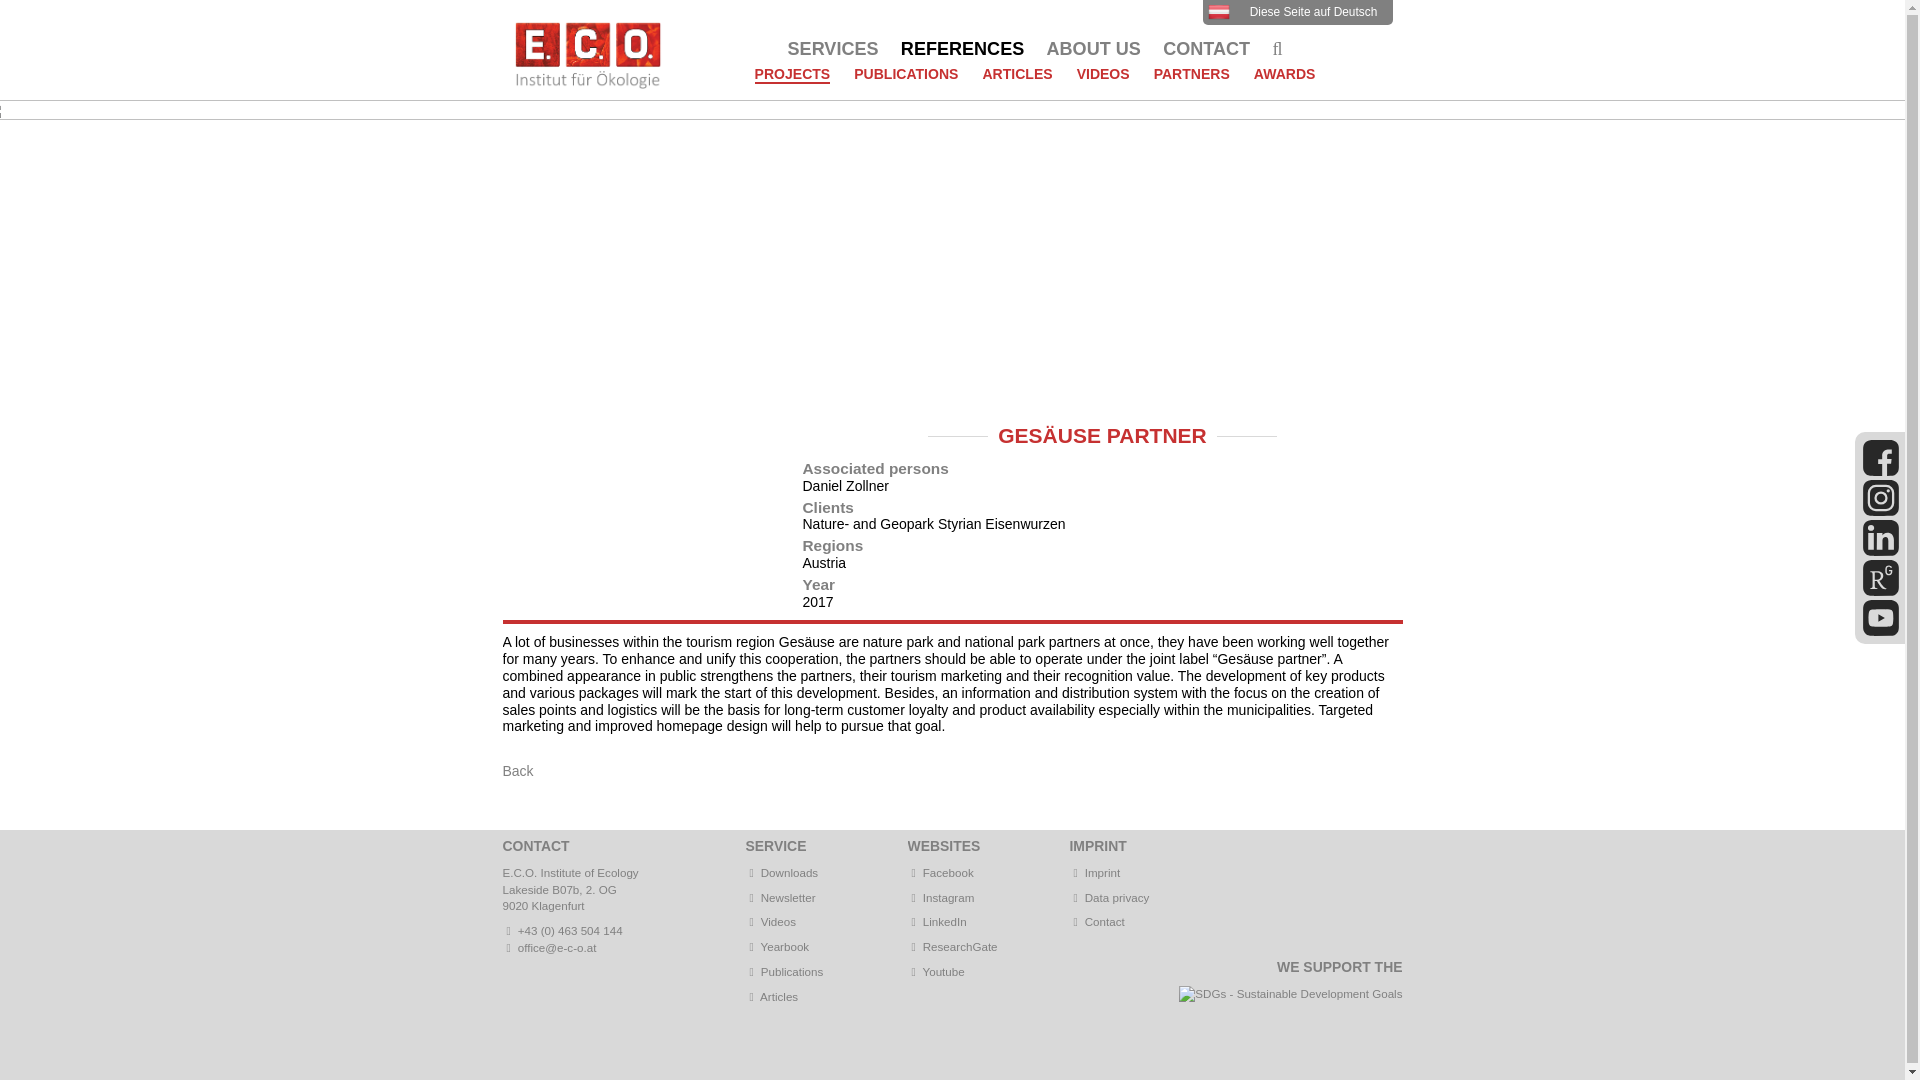  What do you see at coordinates (792, 972) in the screenshot?
I see `Publications` at bounding box center [792, 972].